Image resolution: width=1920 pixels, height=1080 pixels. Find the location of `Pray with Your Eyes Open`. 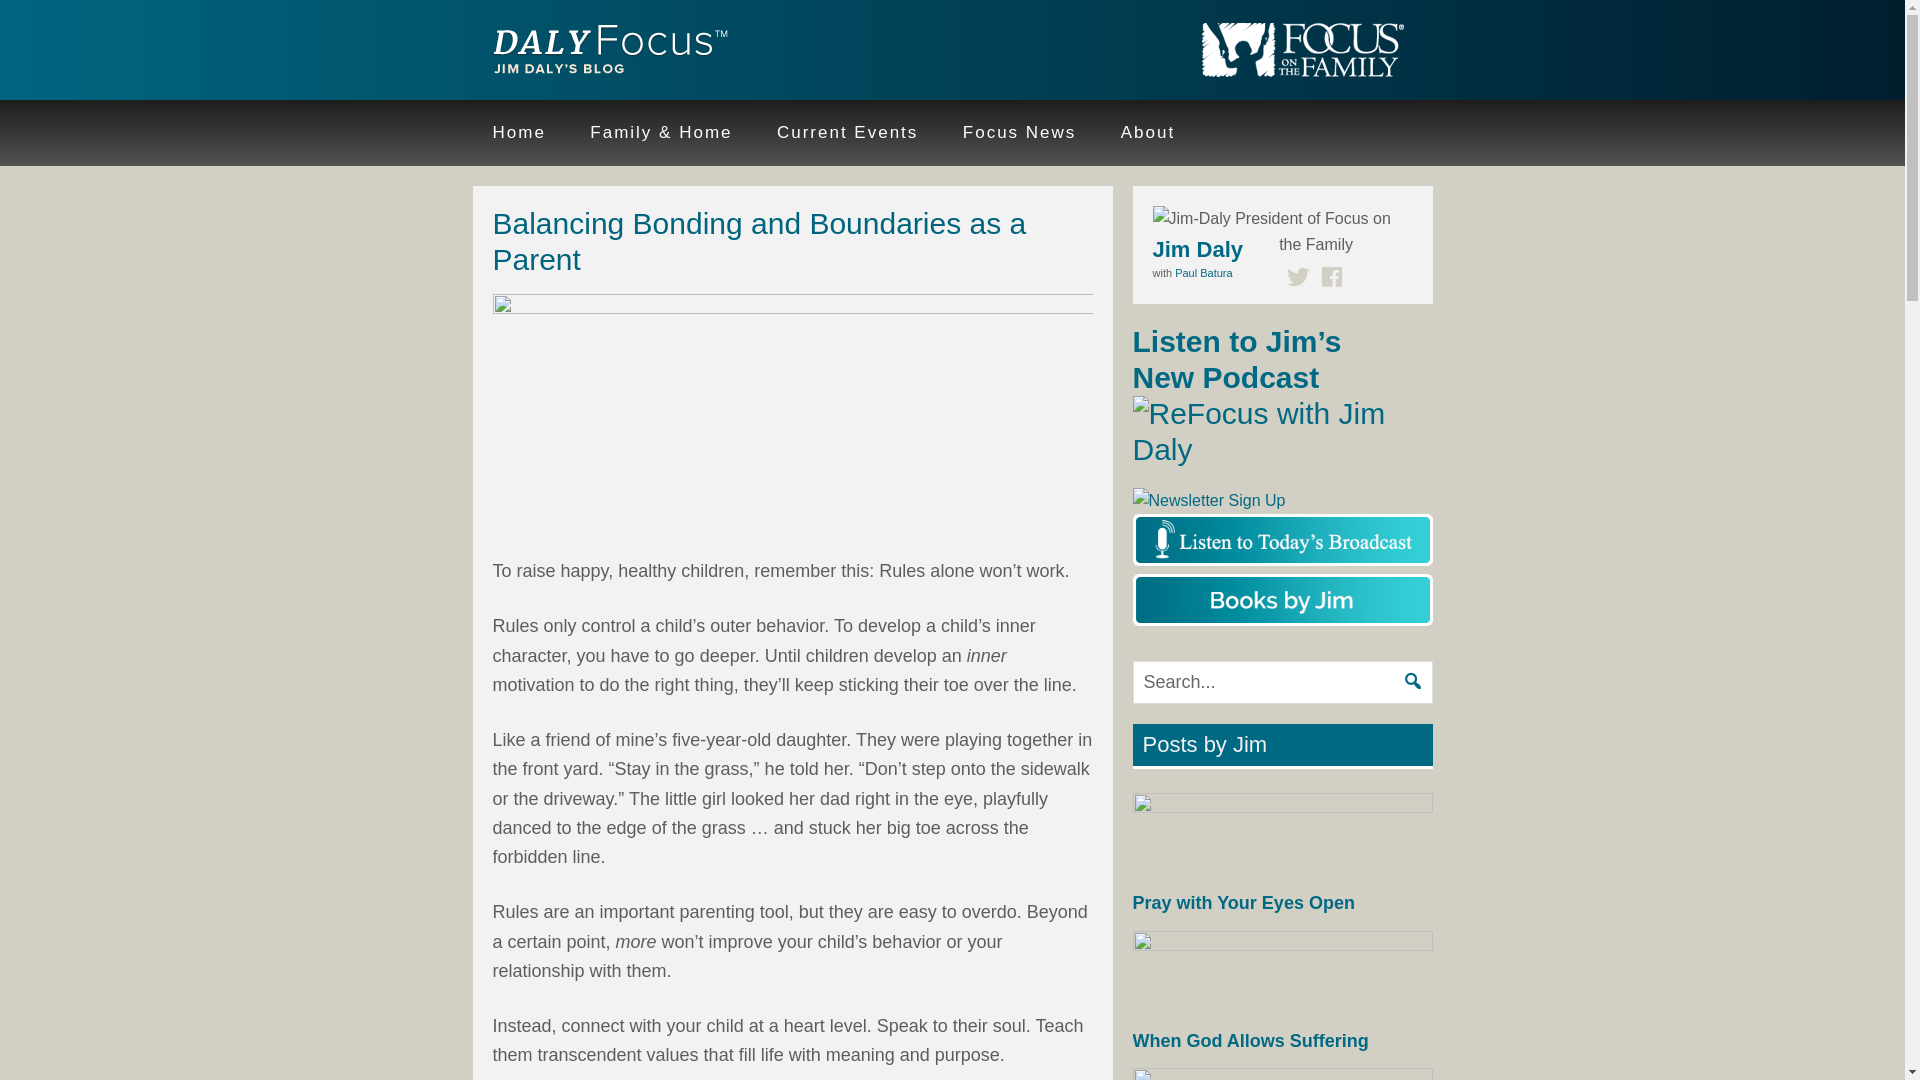

Pray with Your Eyes Open is located at coordinates (1242, 902).